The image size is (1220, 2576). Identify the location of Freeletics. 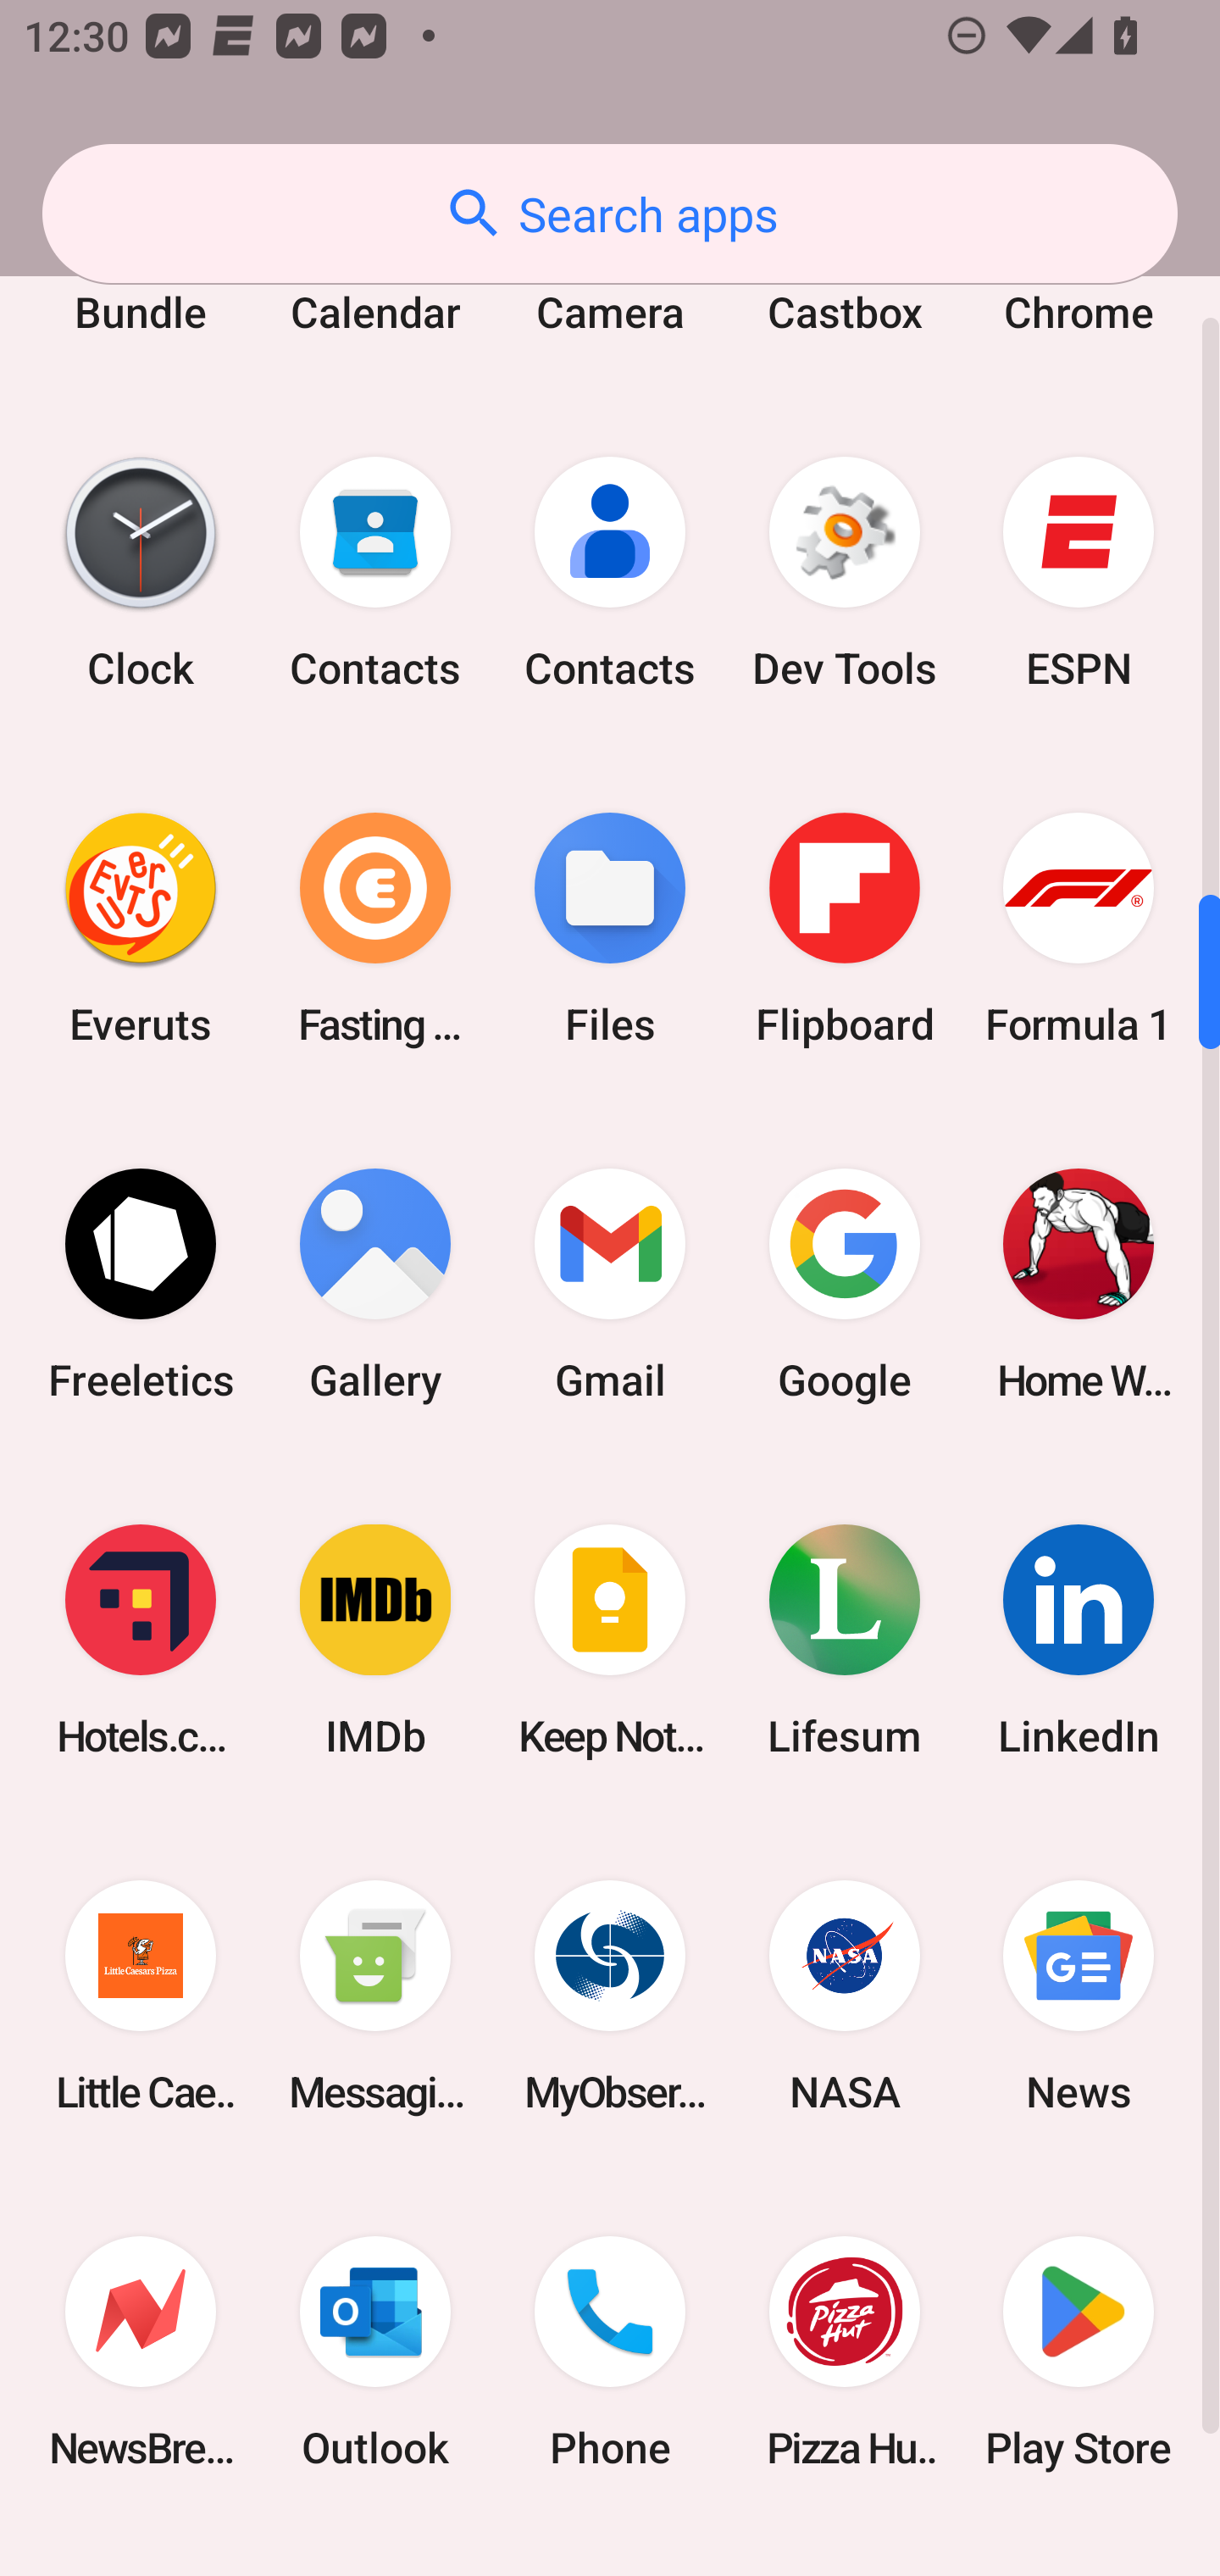
(141, 1285).